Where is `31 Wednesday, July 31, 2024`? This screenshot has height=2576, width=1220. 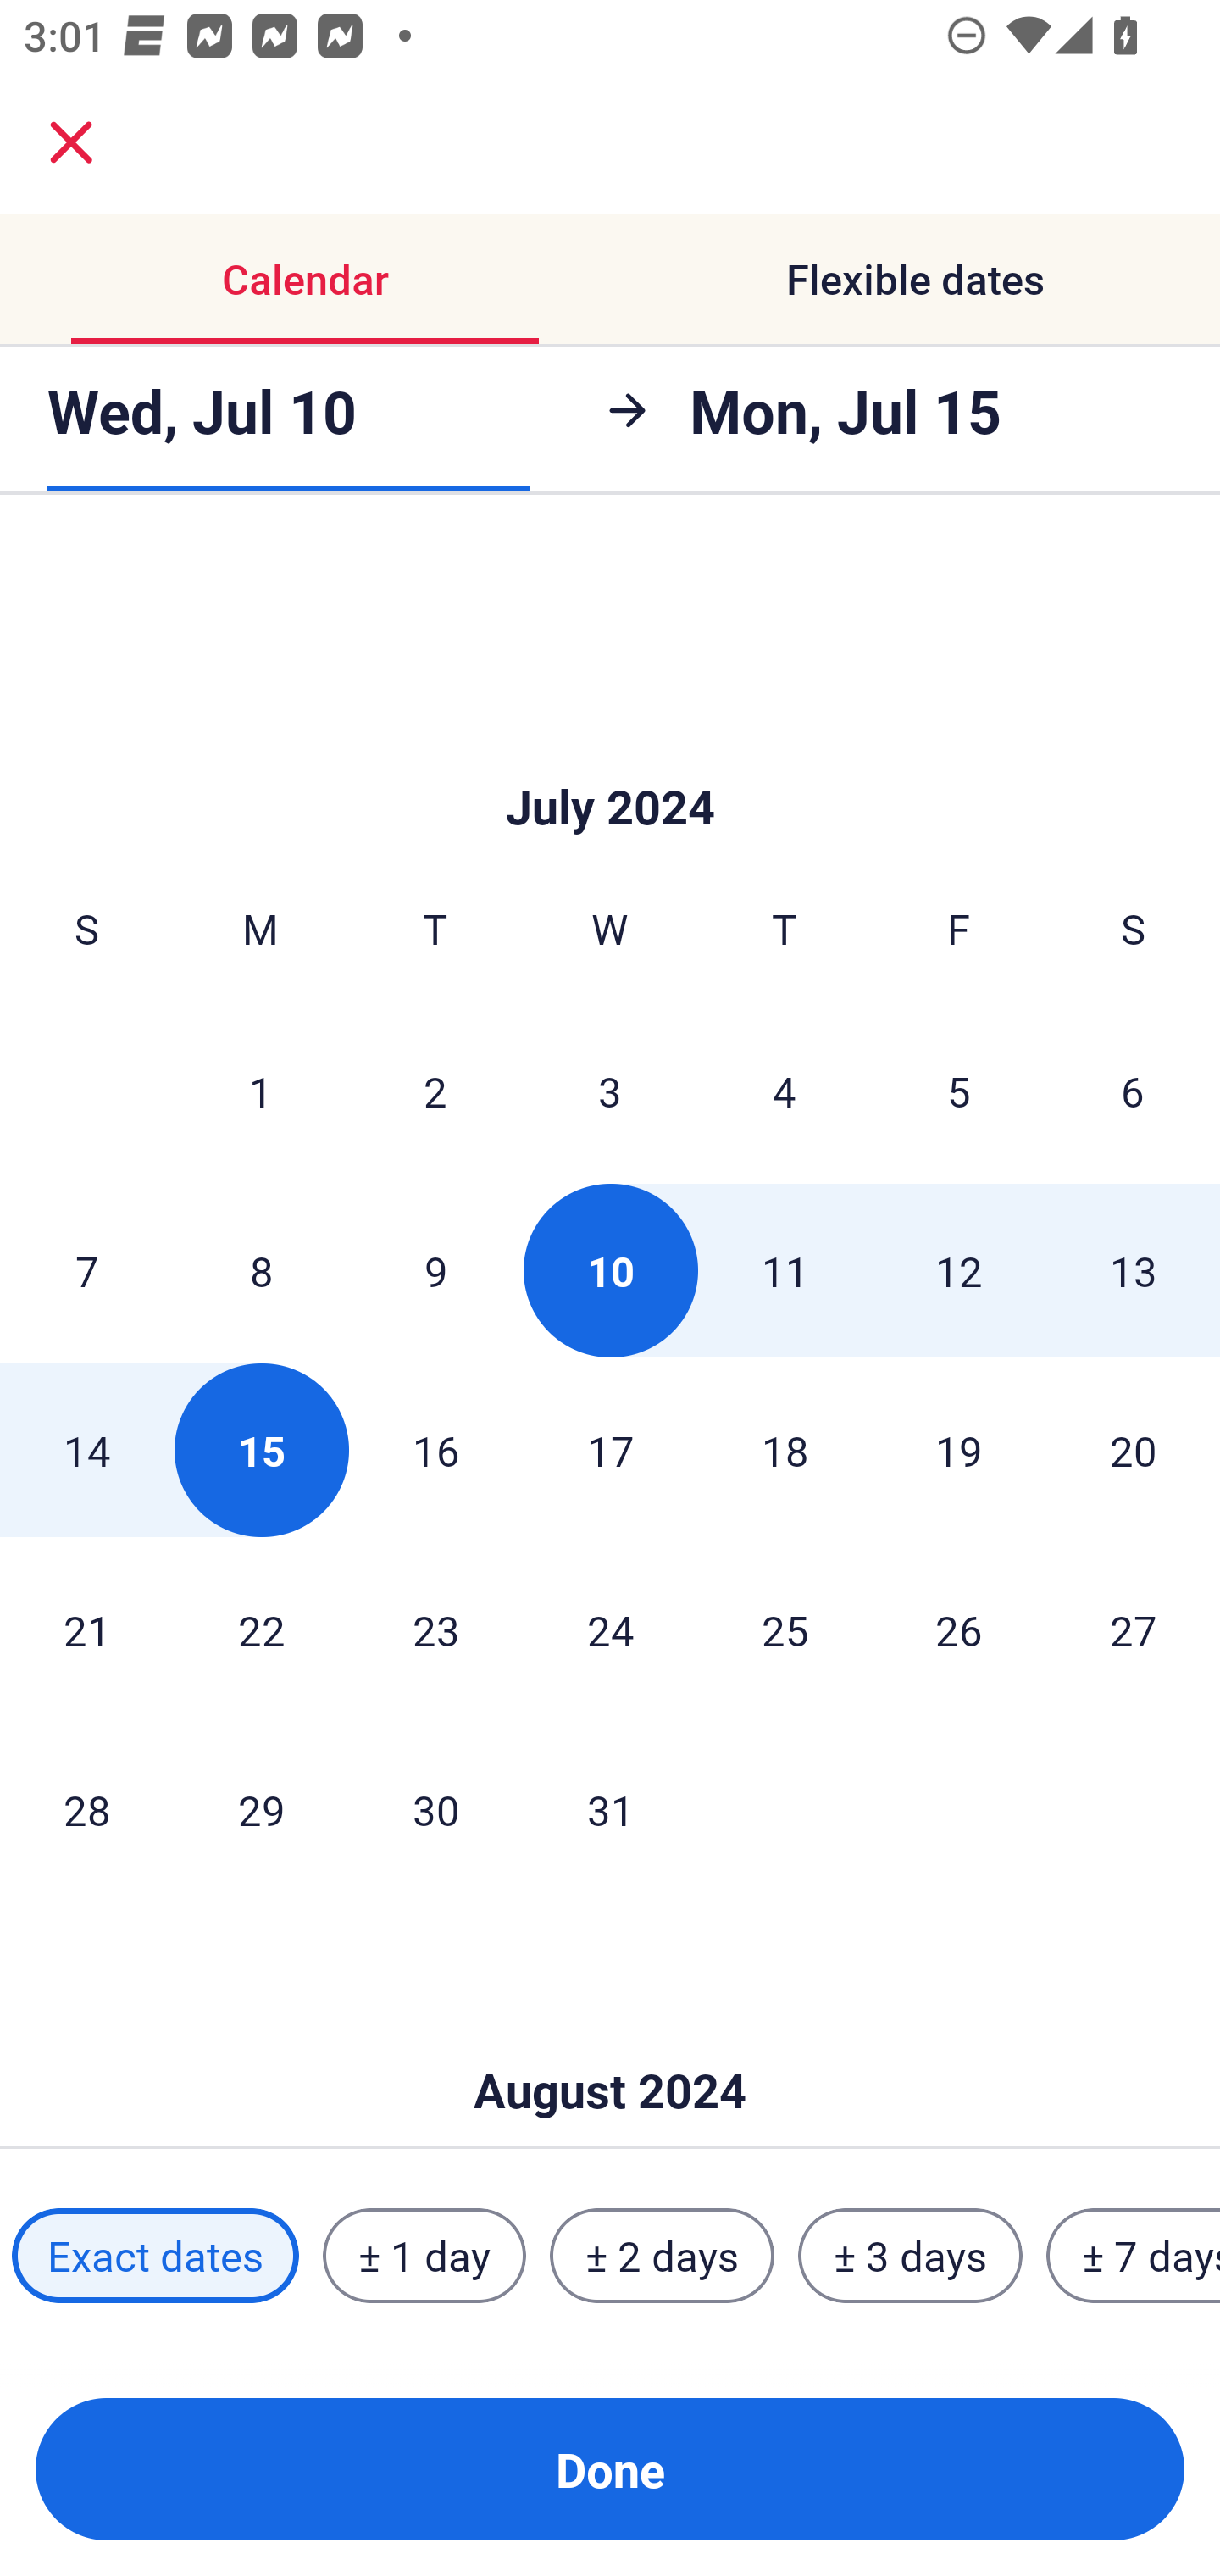 31 Wednesday, July 31, 2024 is located at coordinates (610, 1809).